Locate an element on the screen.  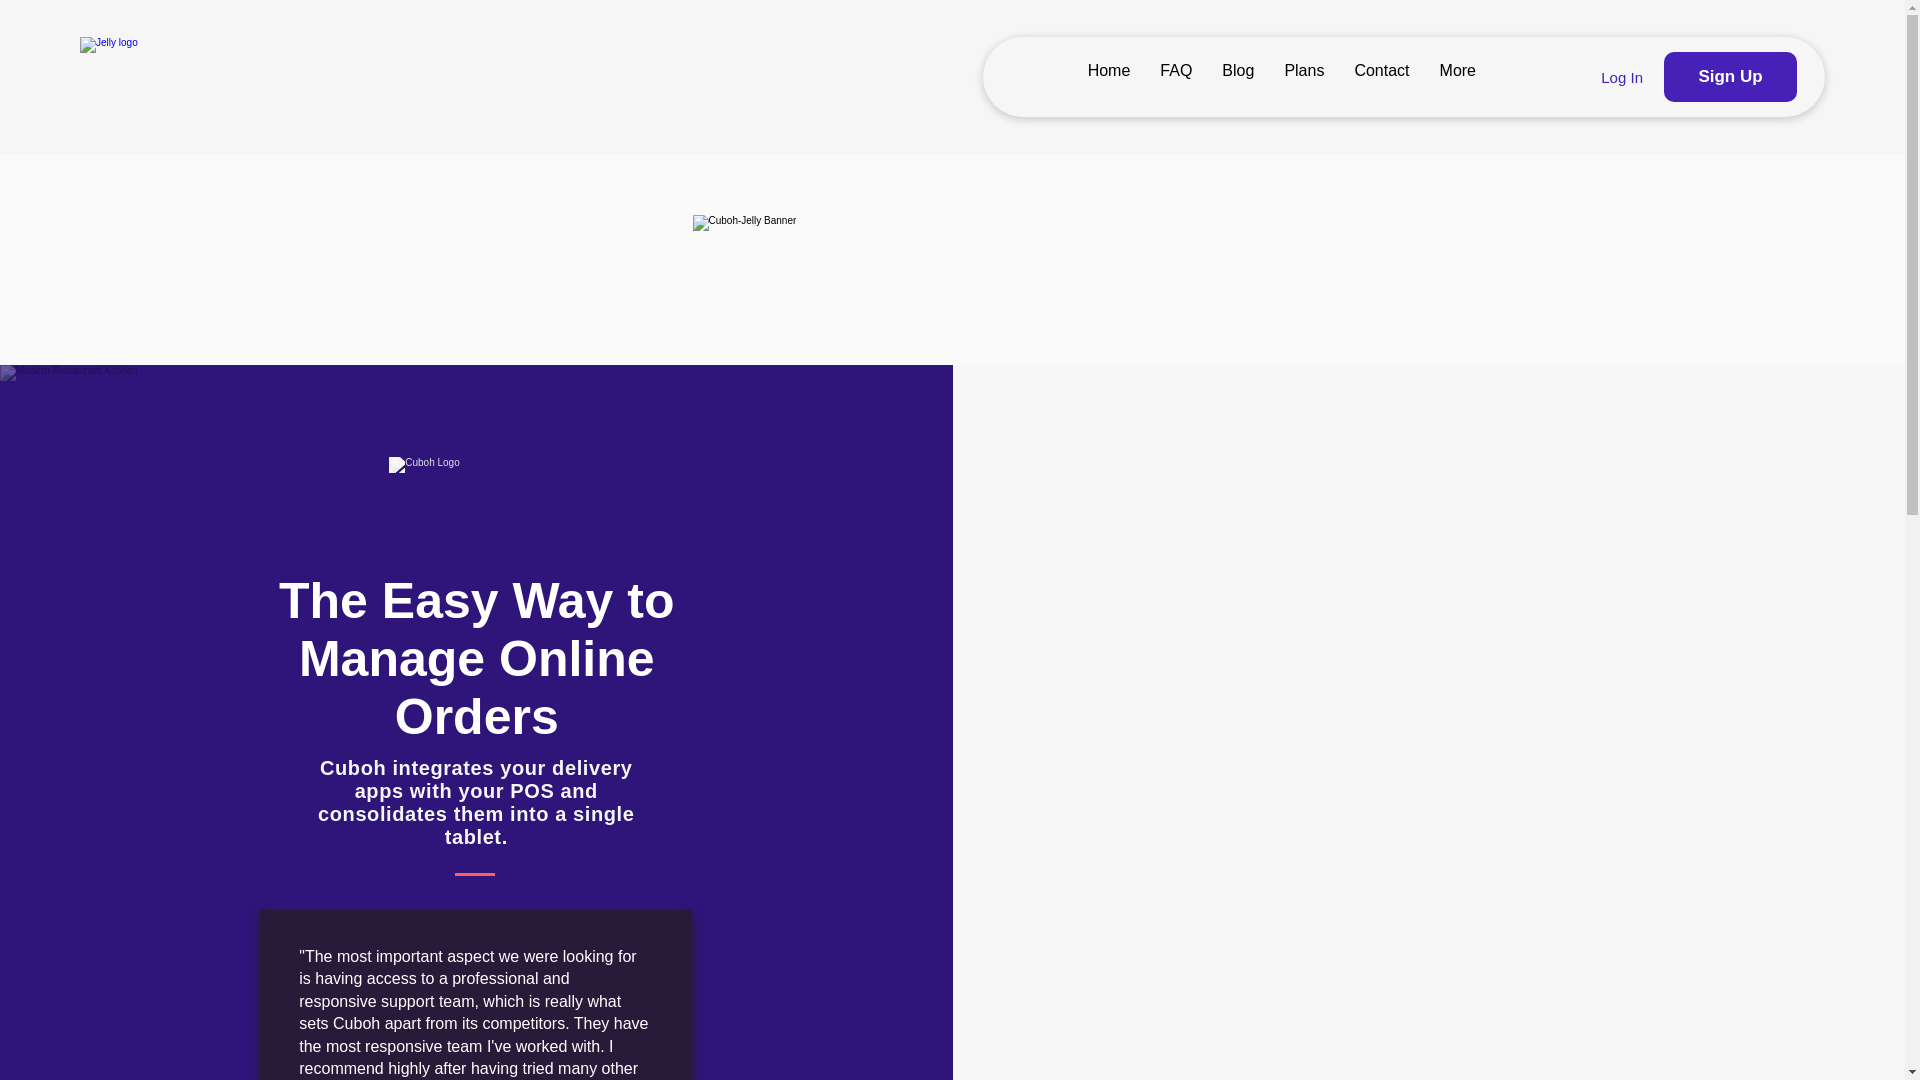
Home is located at coordinates (1110, 76).